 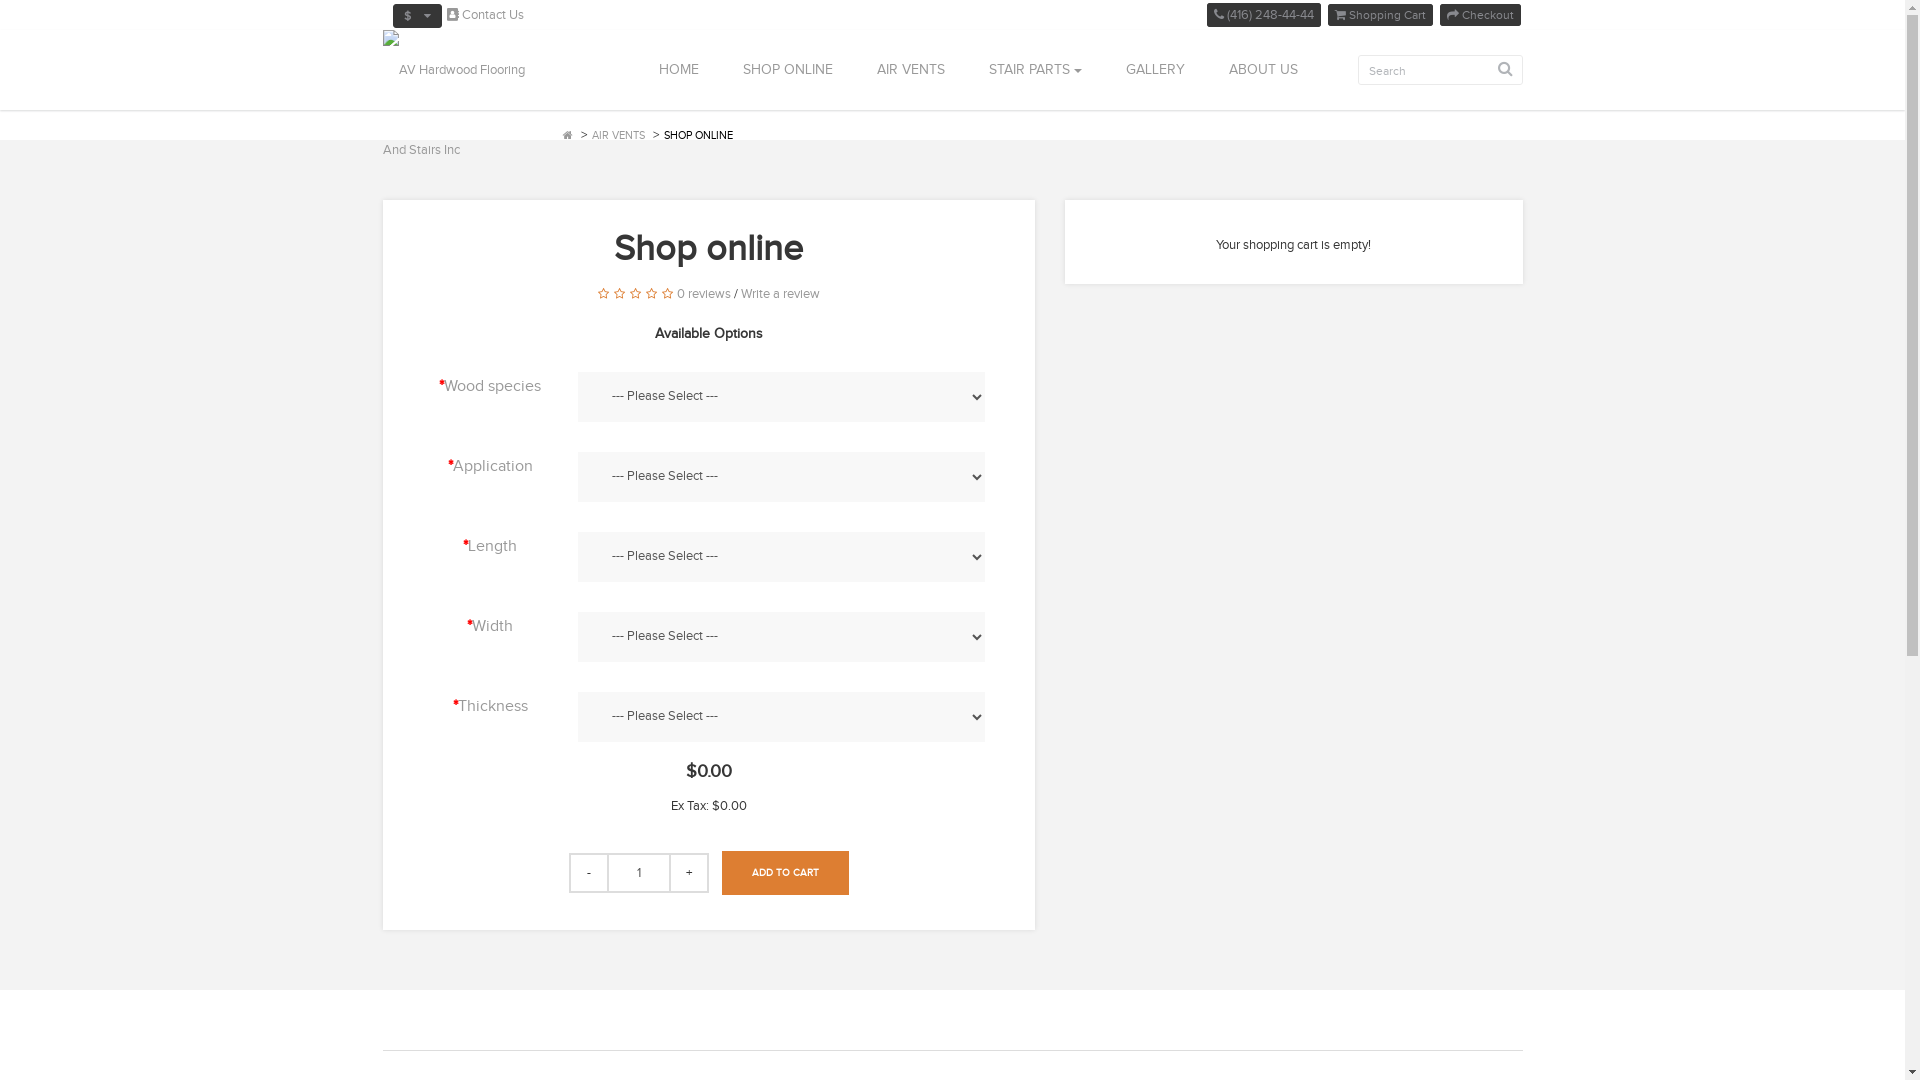 What do you see at coordinates (678, 70) in the screenshot?
I see `HOME` at bounding box center [678, 70].